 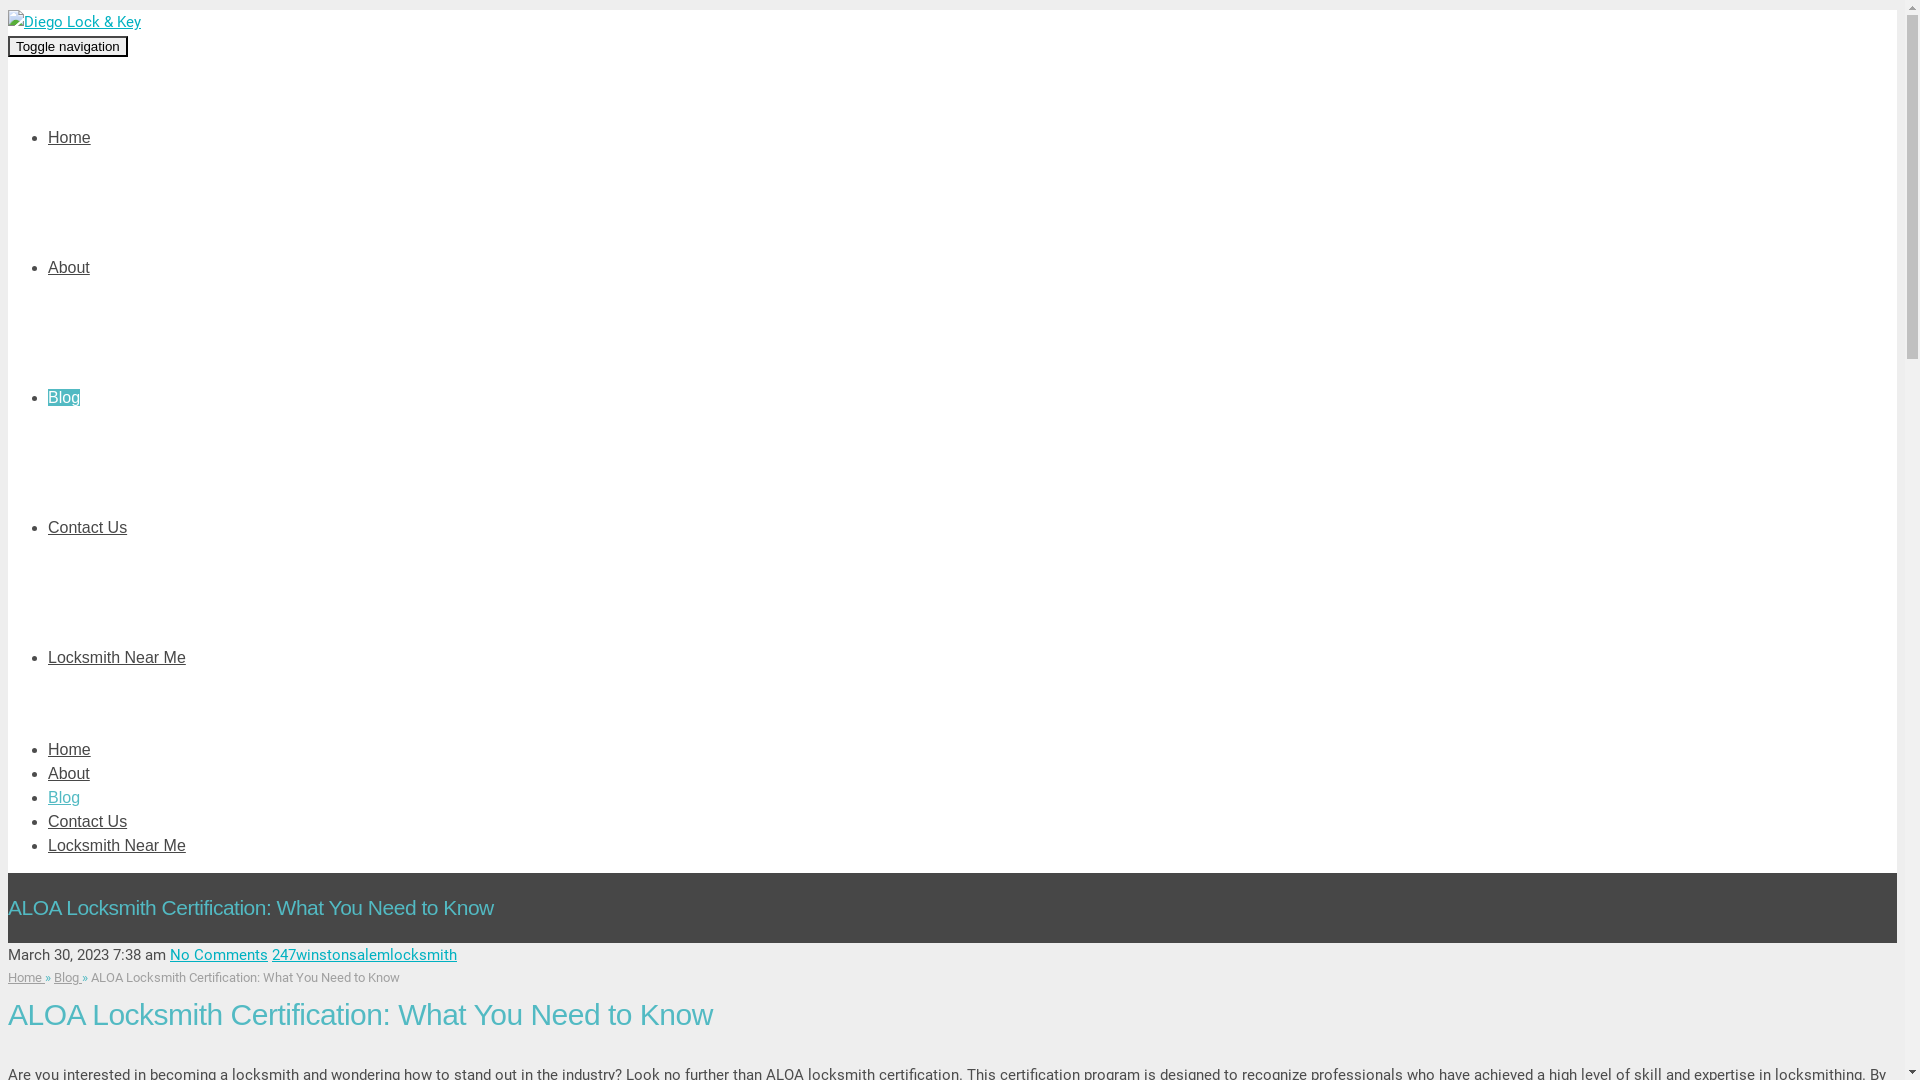 What do you see at coordinates (219, 955) in the screenshot?
I see `No Comments` at bounding box center [219, 955].